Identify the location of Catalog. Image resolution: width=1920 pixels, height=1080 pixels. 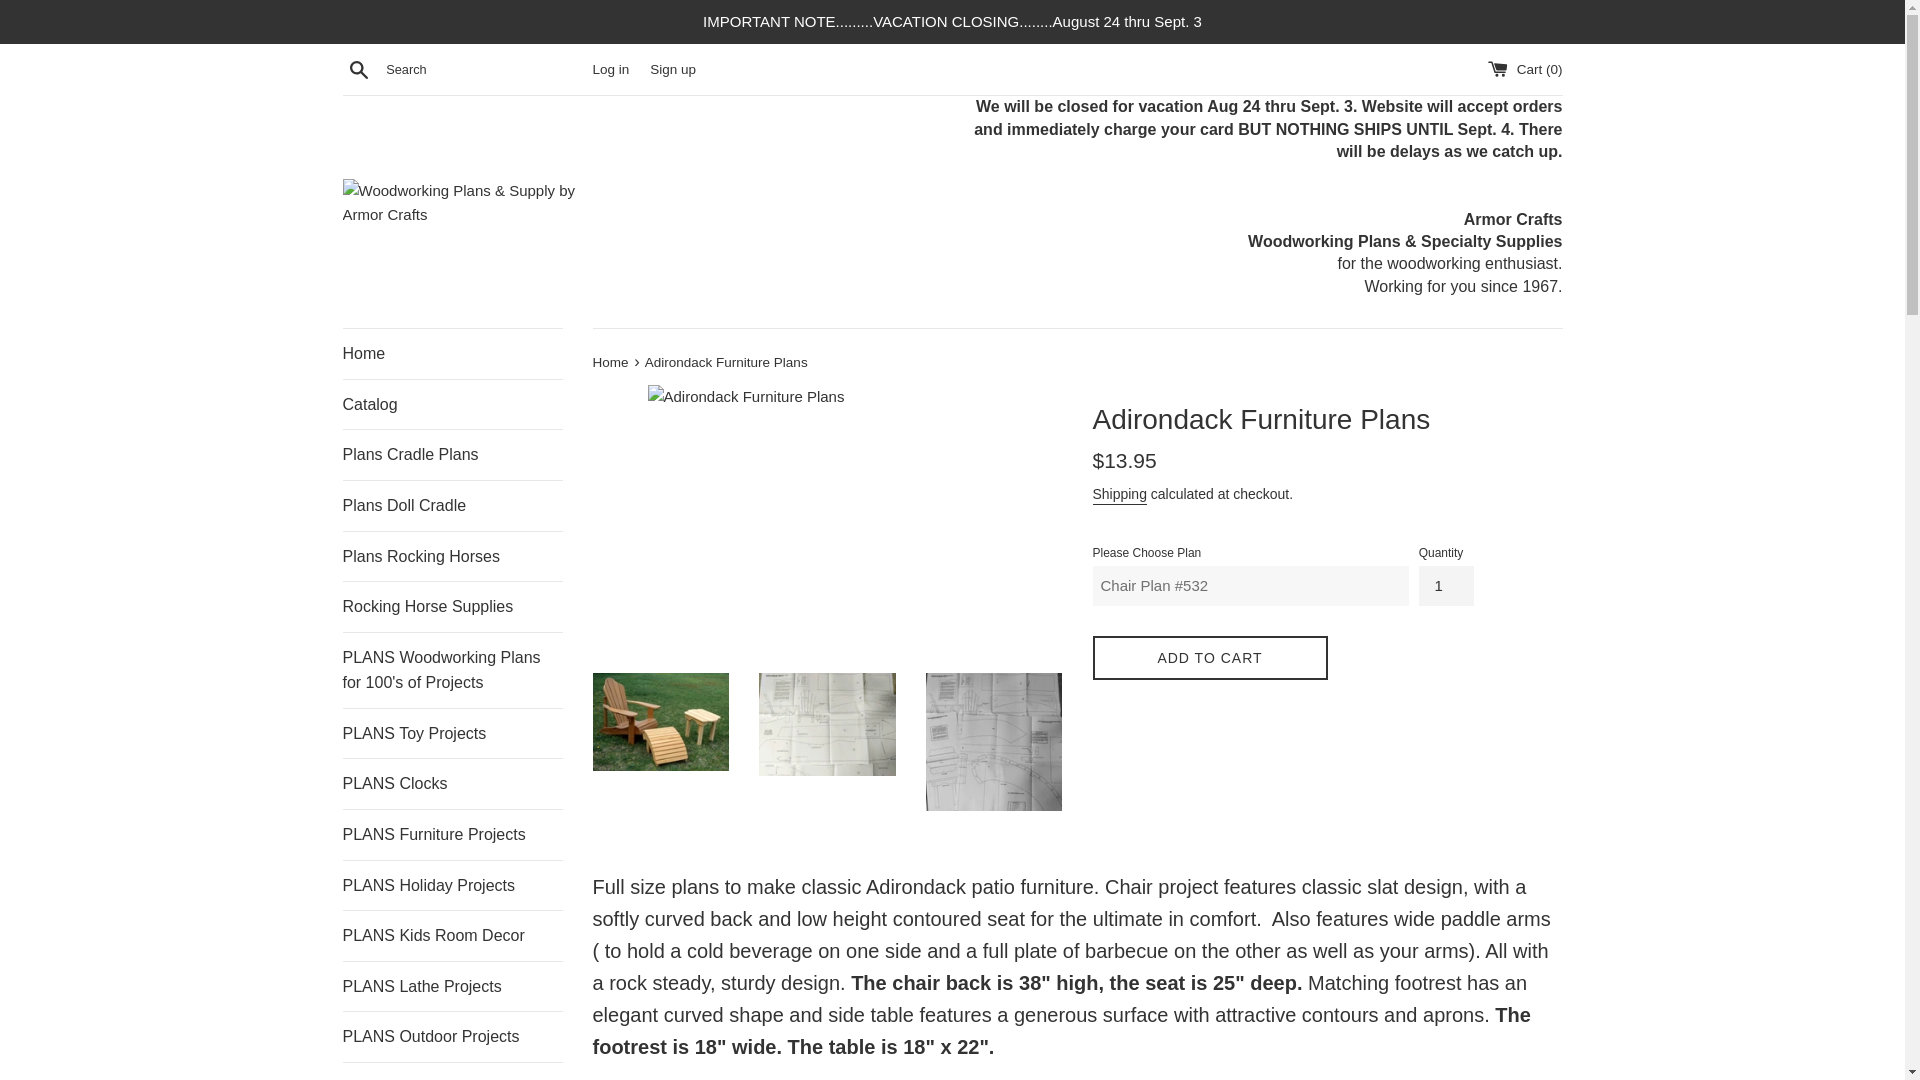
(452, 404).